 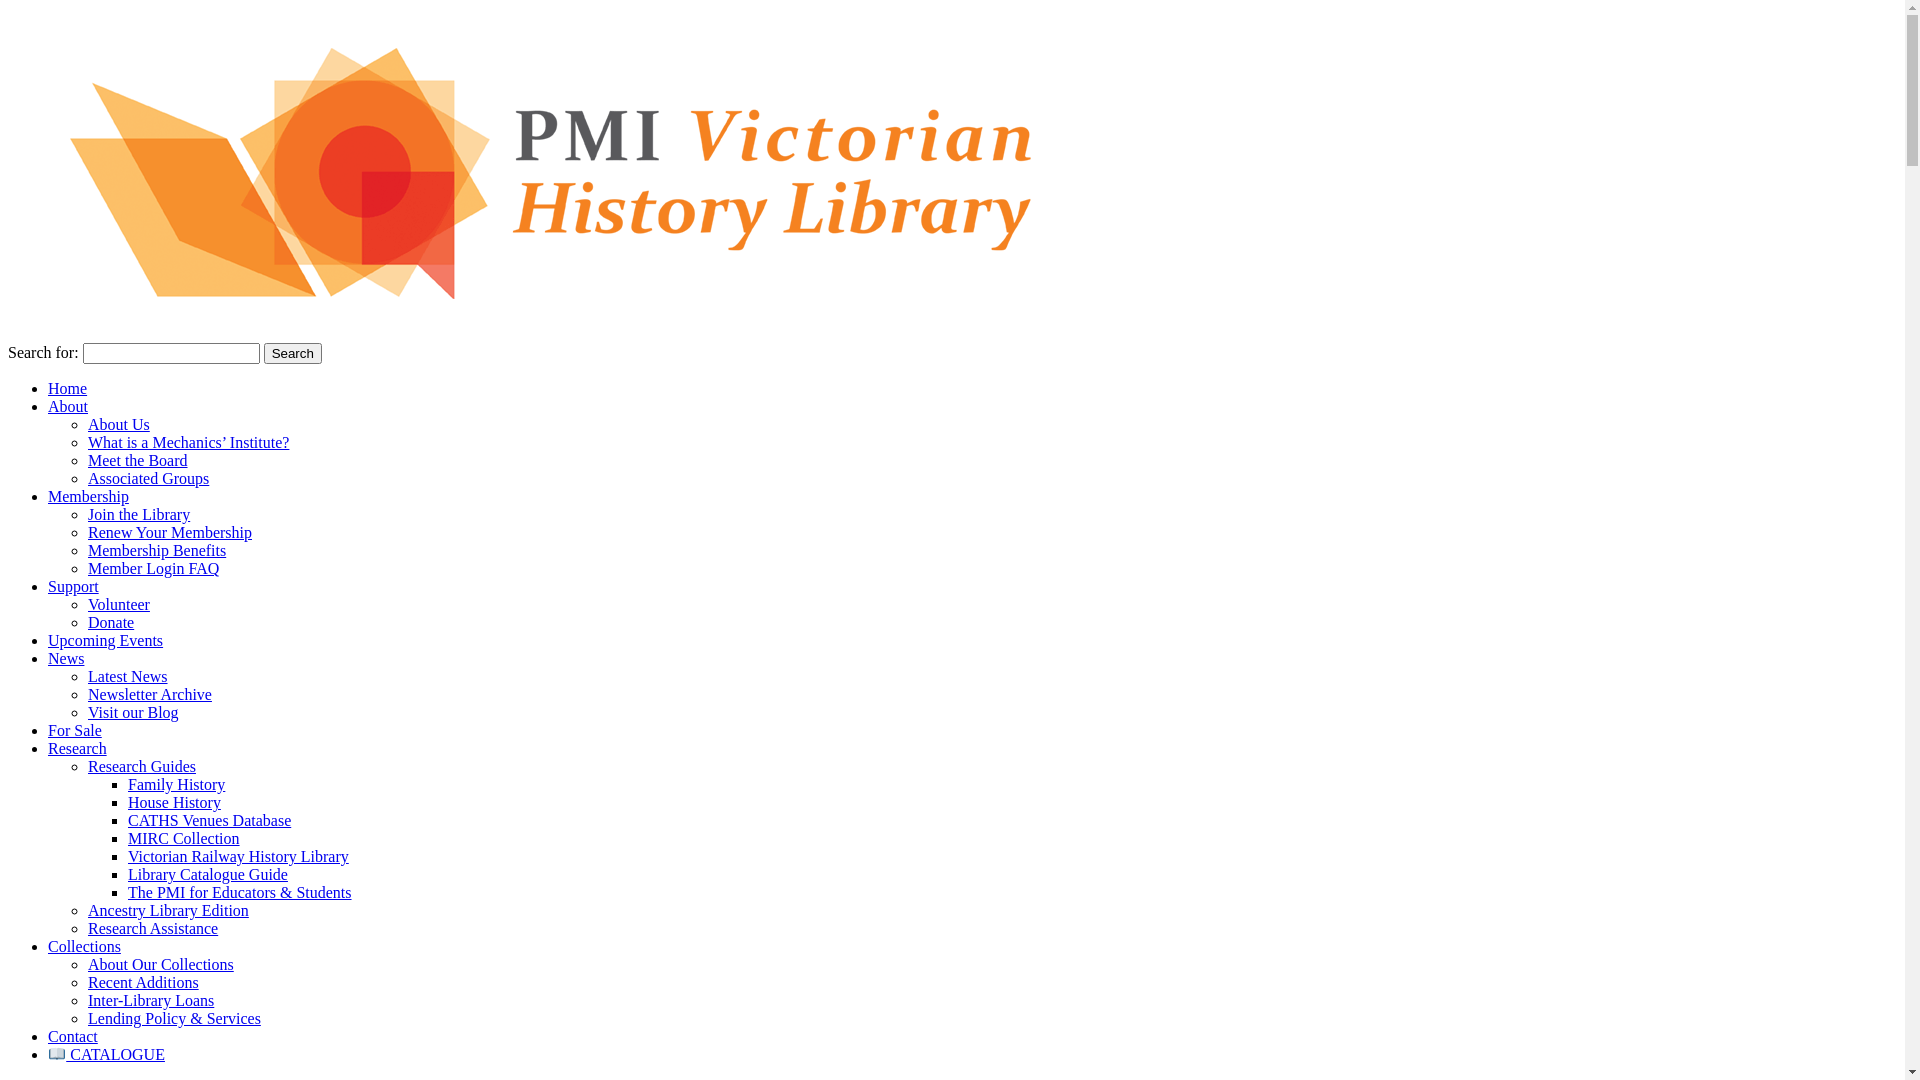 What do you see at coordinates (75, 730) in the screenshot?
I see `For Sale` at bounding box center [75, 730].